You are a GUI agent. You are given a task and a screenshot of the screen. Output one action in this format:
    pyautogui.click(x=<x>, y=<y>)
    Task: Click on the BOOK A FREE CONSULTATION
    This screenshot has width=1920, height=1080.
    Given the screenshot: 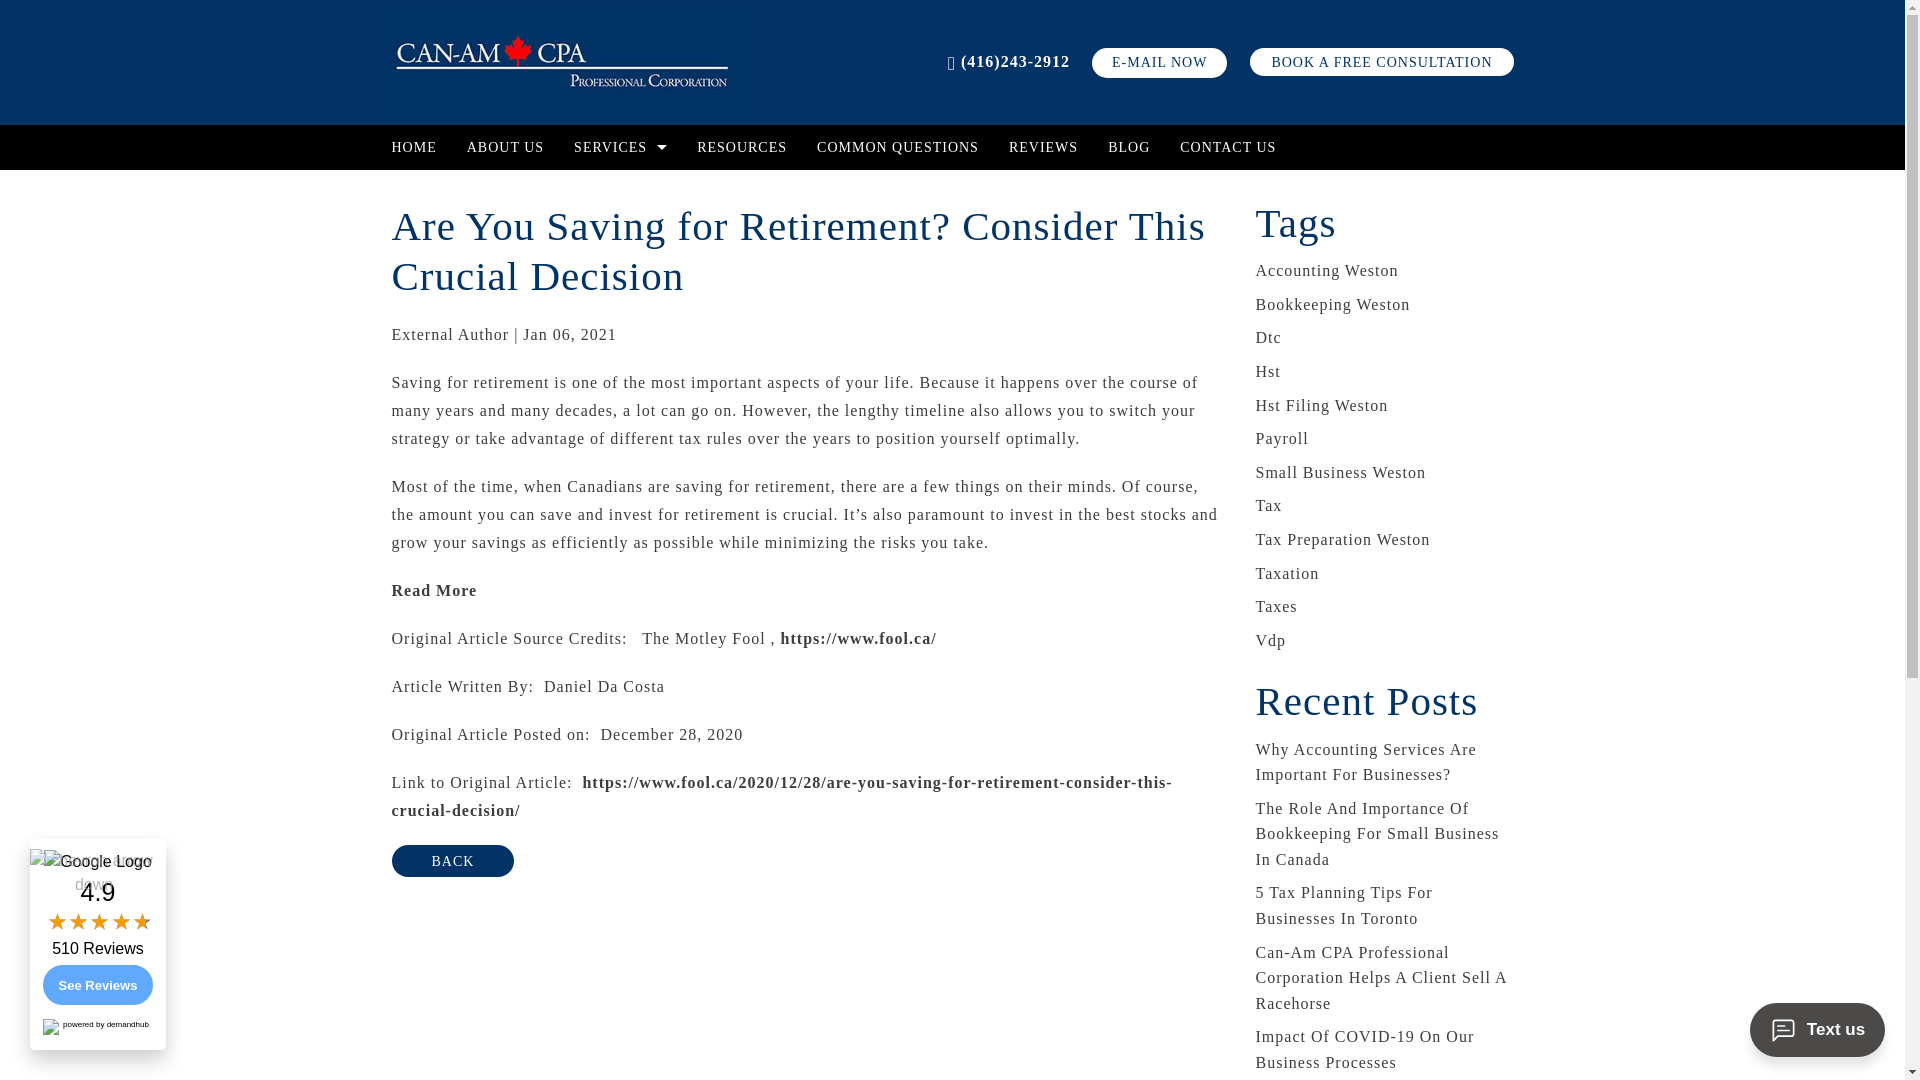 What is the action you would take?
    pyautogui.click(x=1380, y=61)
    